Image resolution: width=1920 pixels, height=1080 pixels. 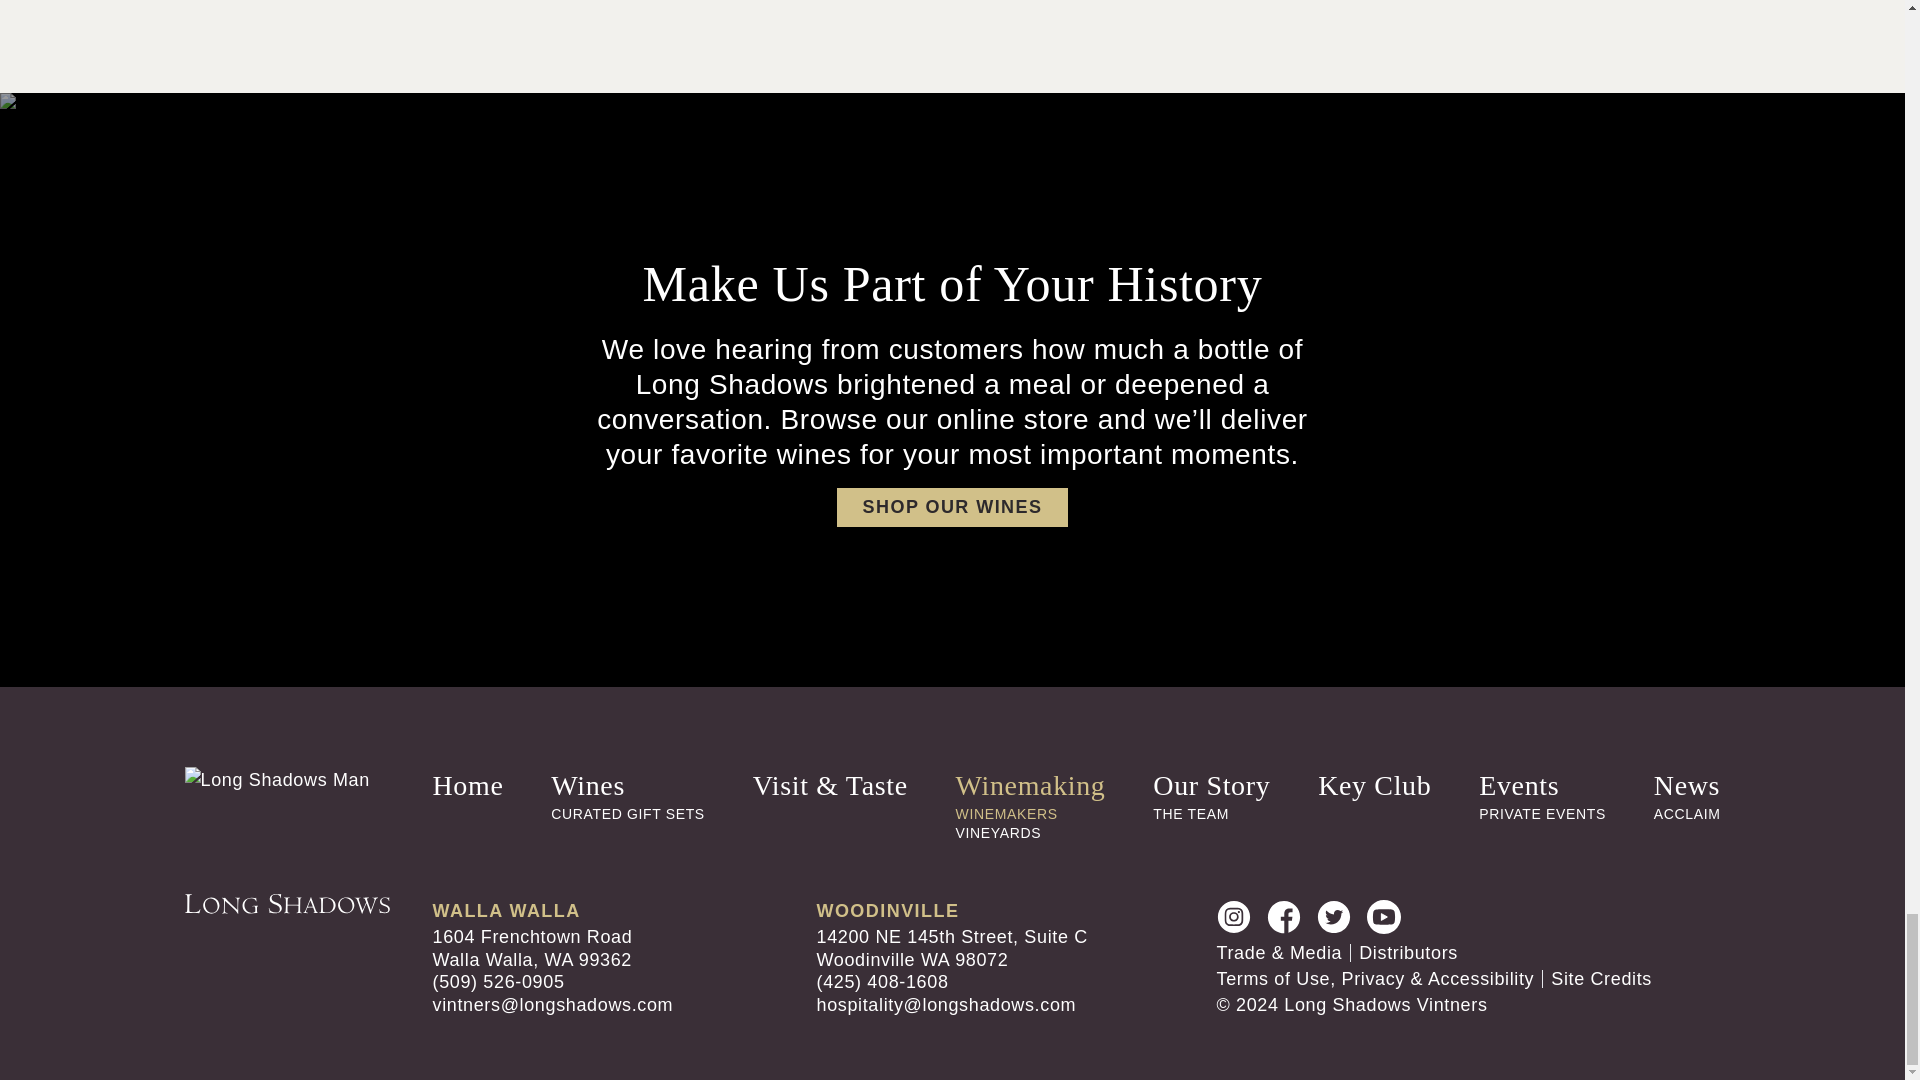 What do you see at coordinates (1190, 813) in the screenshot?
I see `THE TEAM` at bounding box center [1190, 813].